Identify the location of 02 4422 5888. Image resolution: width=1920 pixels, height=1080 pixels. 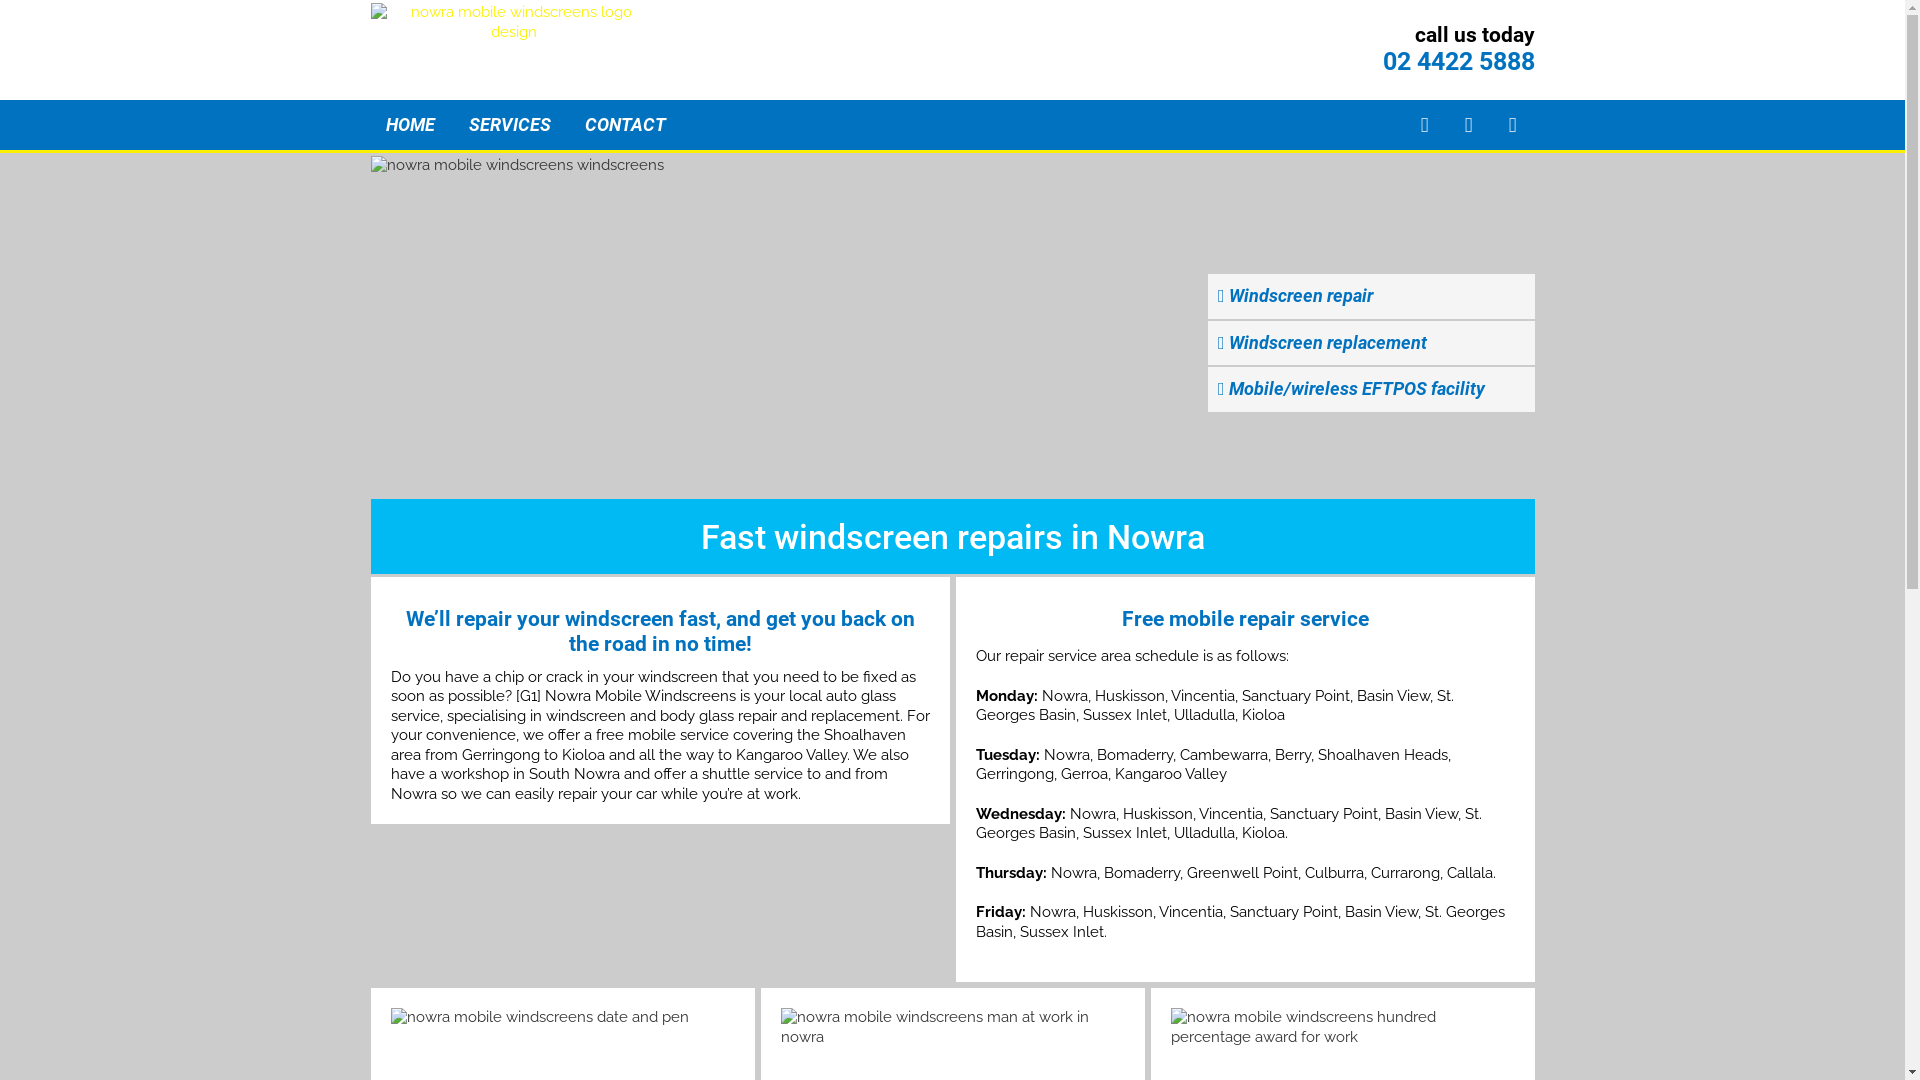
(1458, 62).